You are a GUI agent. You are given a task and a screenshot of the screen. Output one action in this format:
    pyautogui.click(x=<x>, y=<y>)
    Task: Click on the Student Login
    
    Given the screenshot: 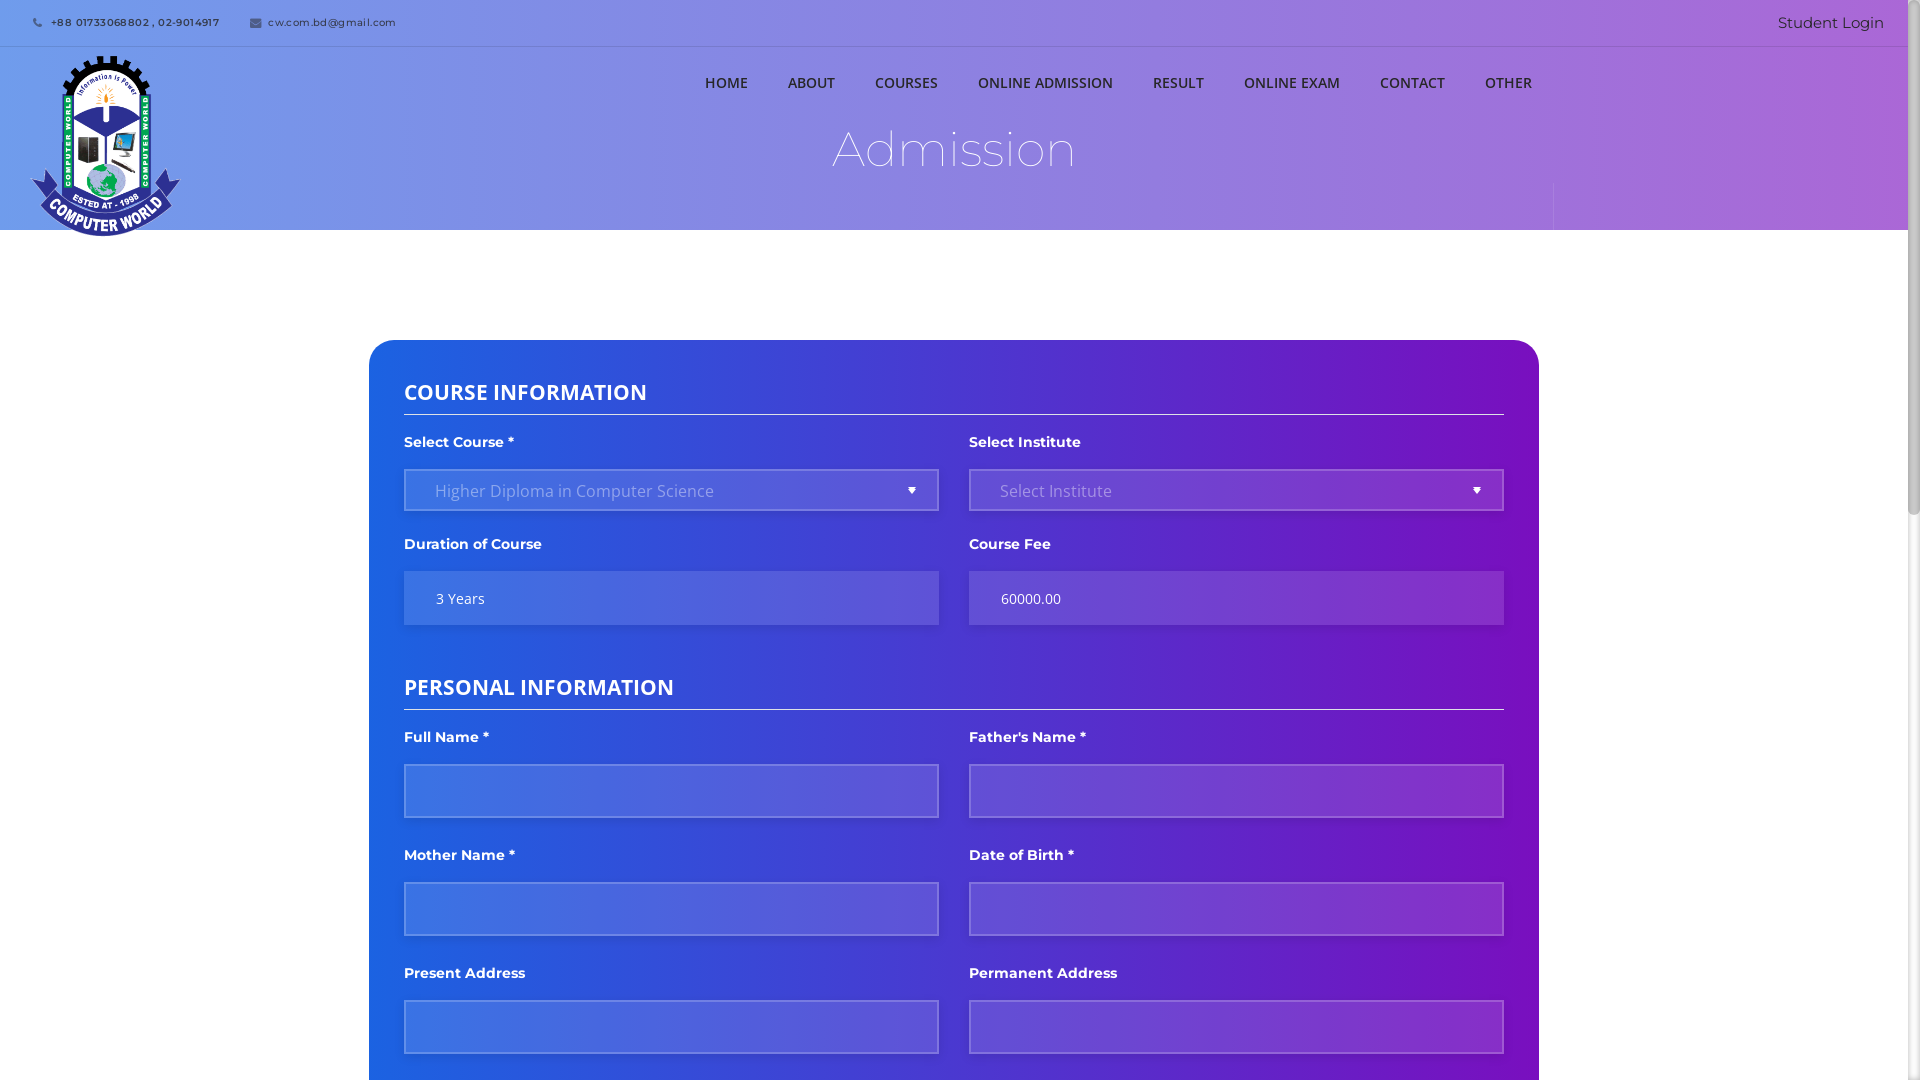 What is the action you would take?
    pyautogui.click(x=1831, y=23)
    